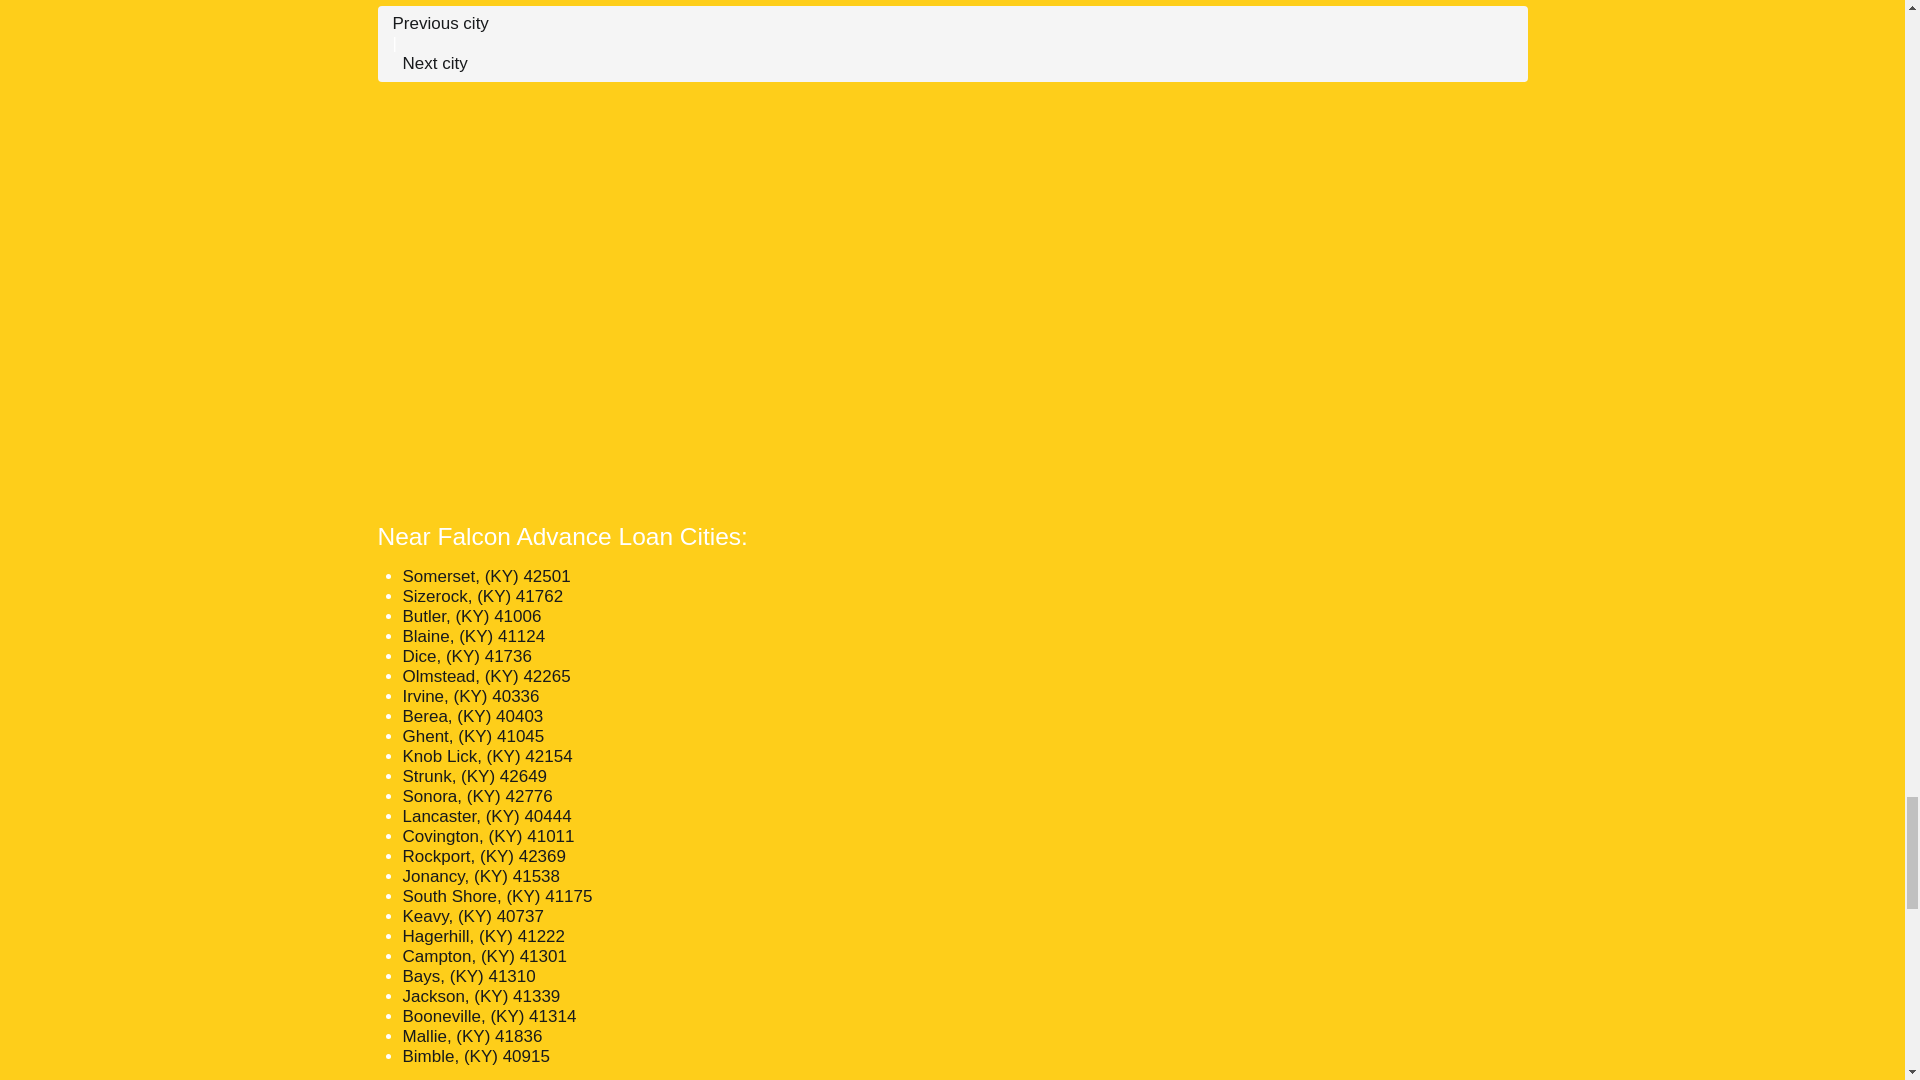  What do you see at coordinates (486, 676) in the screenshot?
I see `Payday loans in Olmstead` at bounding box center [486, 676].